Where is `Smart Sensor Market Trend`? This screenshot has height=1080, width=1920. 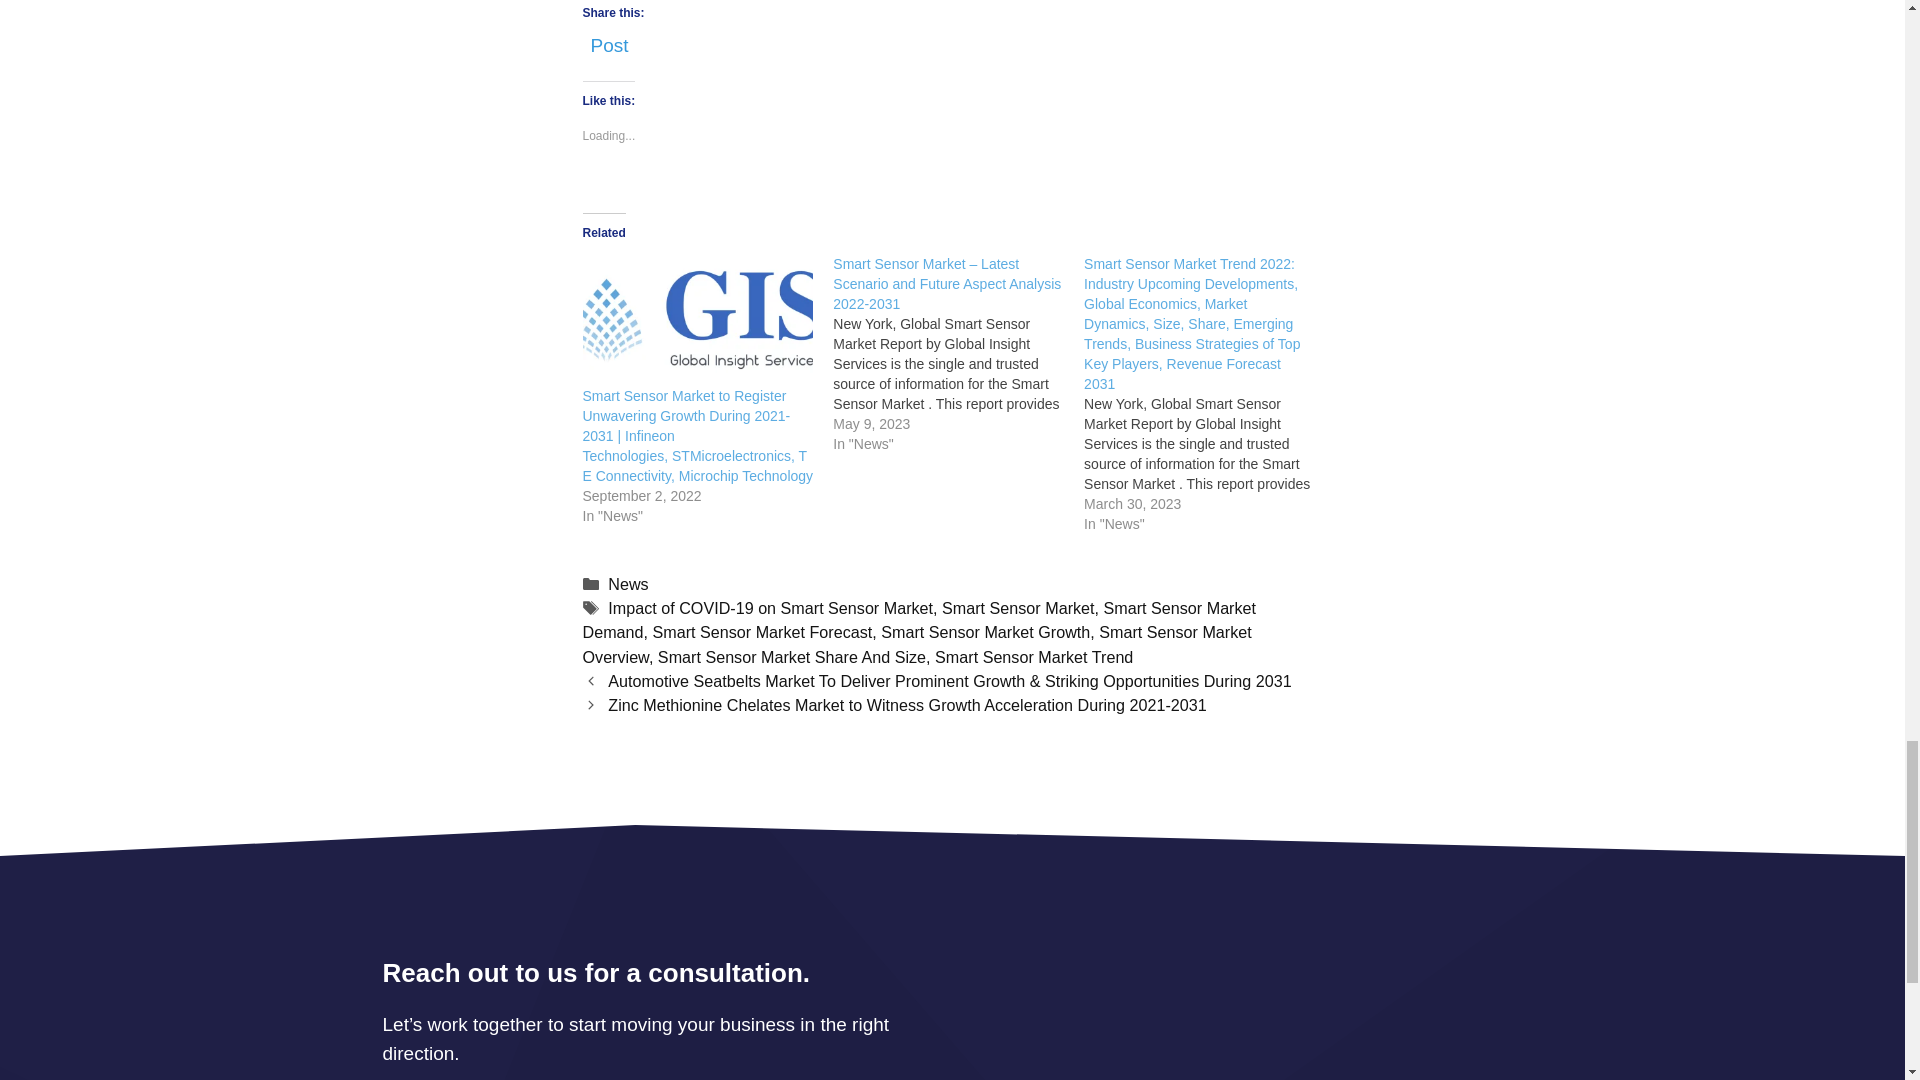
Smart Sensor Market Trend is located at coordinates (1034, 657).